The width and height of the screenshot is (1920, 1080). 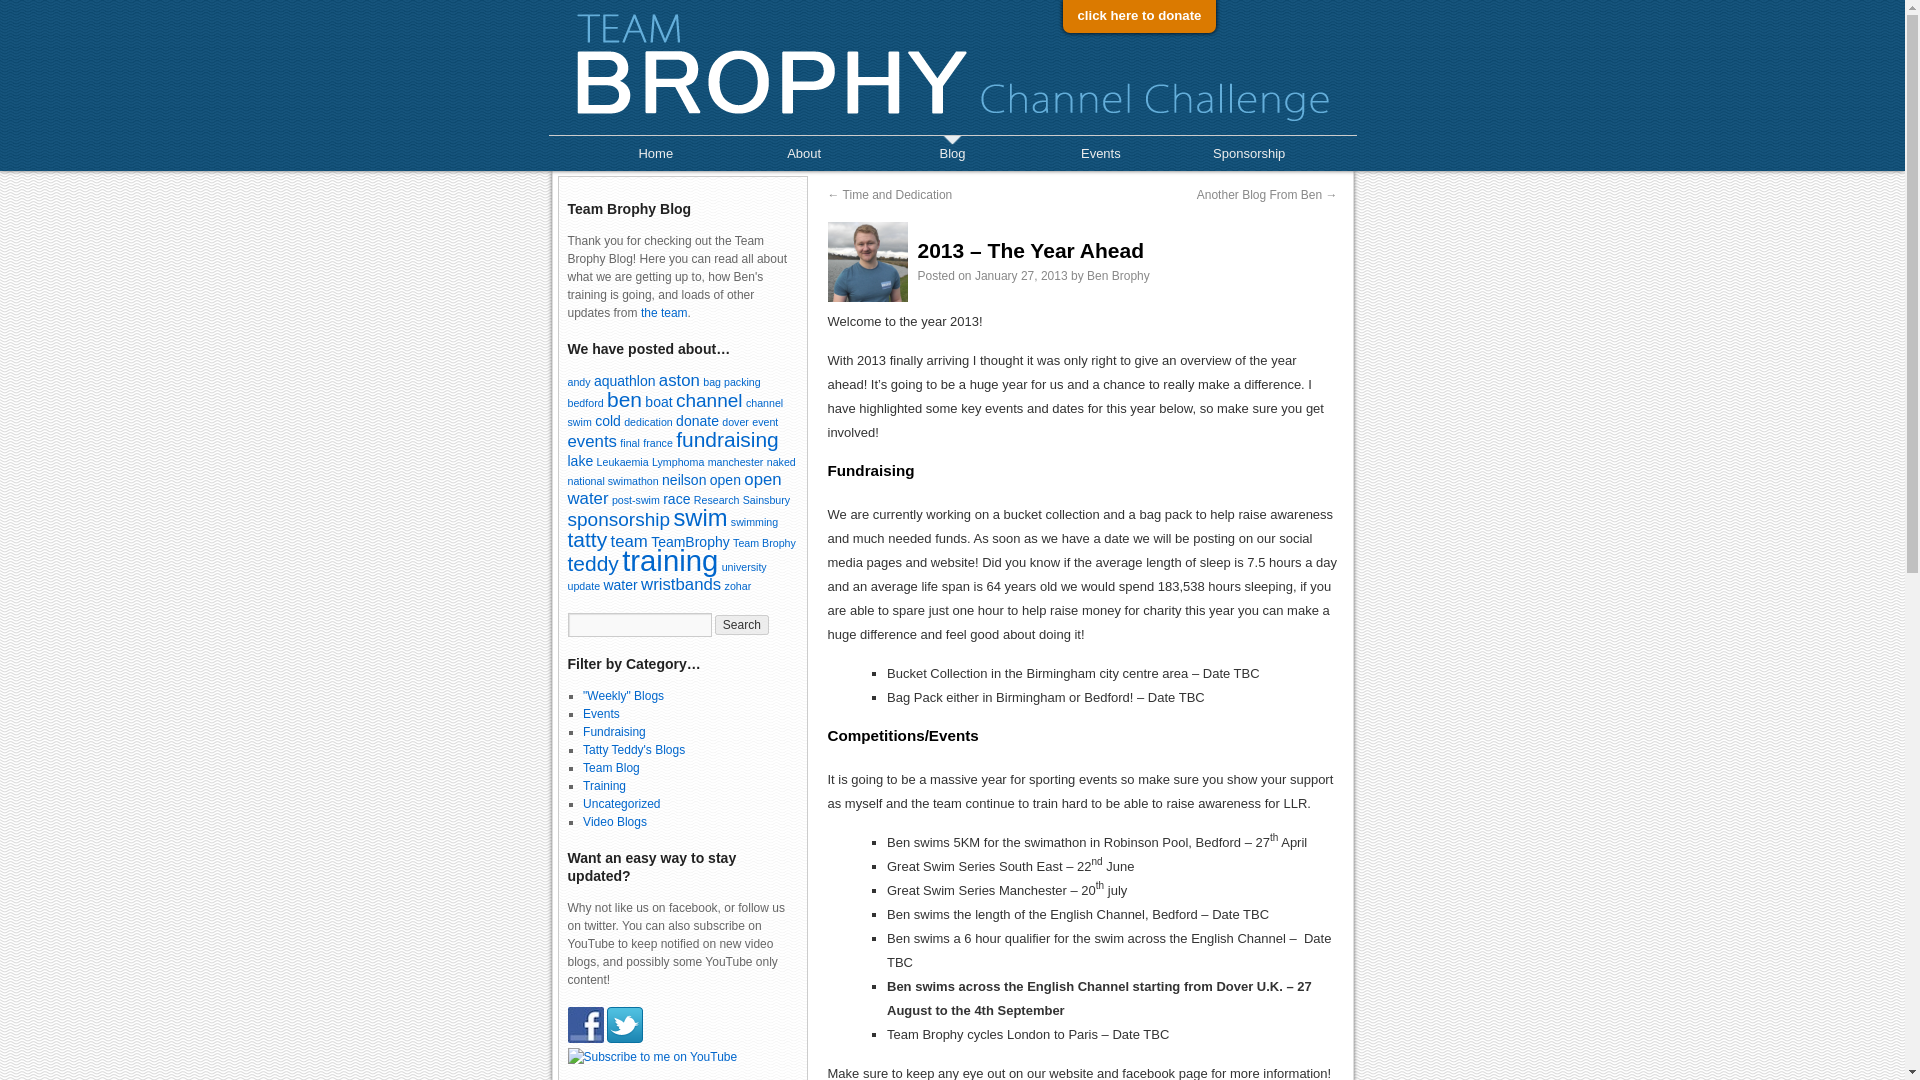 What do you see at coordinates (580, 381) in the screenshot?
I see `andy` at bounding box center [580, 381].